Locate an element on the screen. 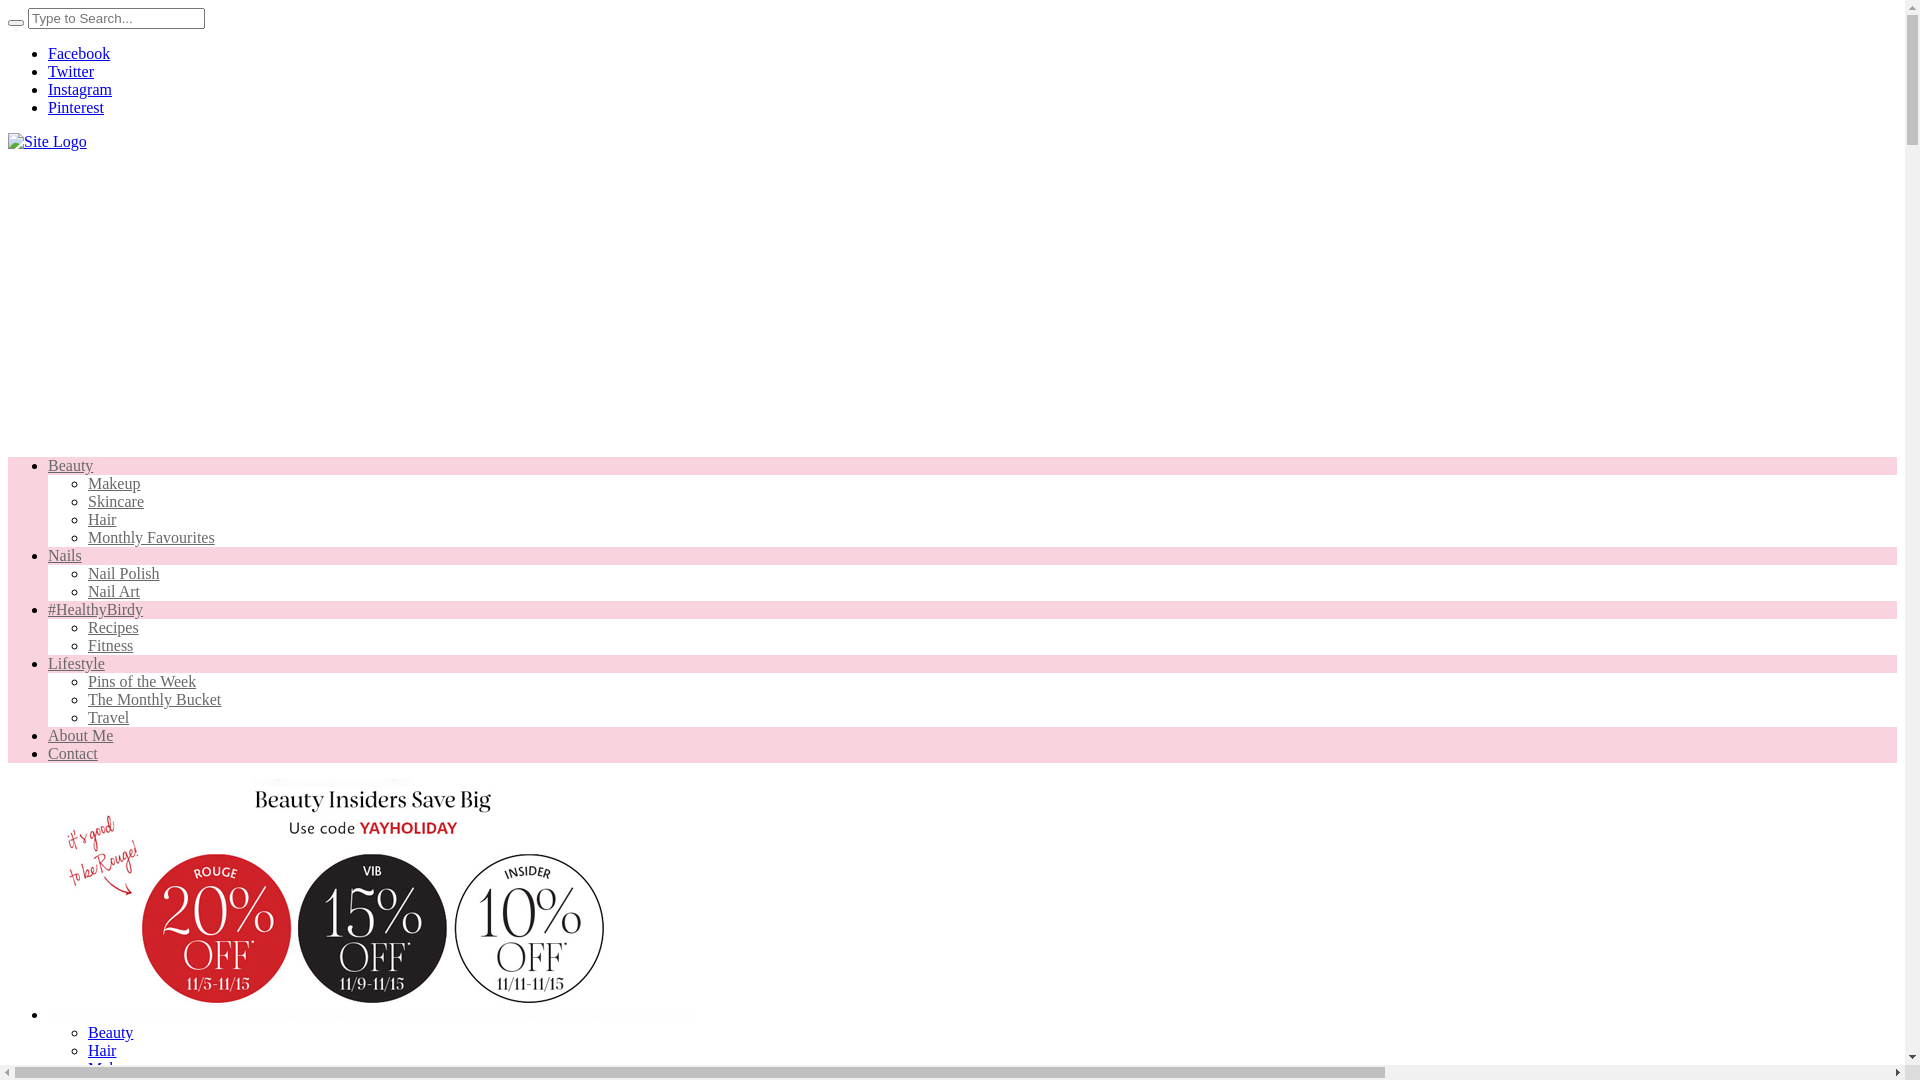 The width and height of the screenshot is (1920, 1080). Nail Polish is located at coordinates (124, 574).